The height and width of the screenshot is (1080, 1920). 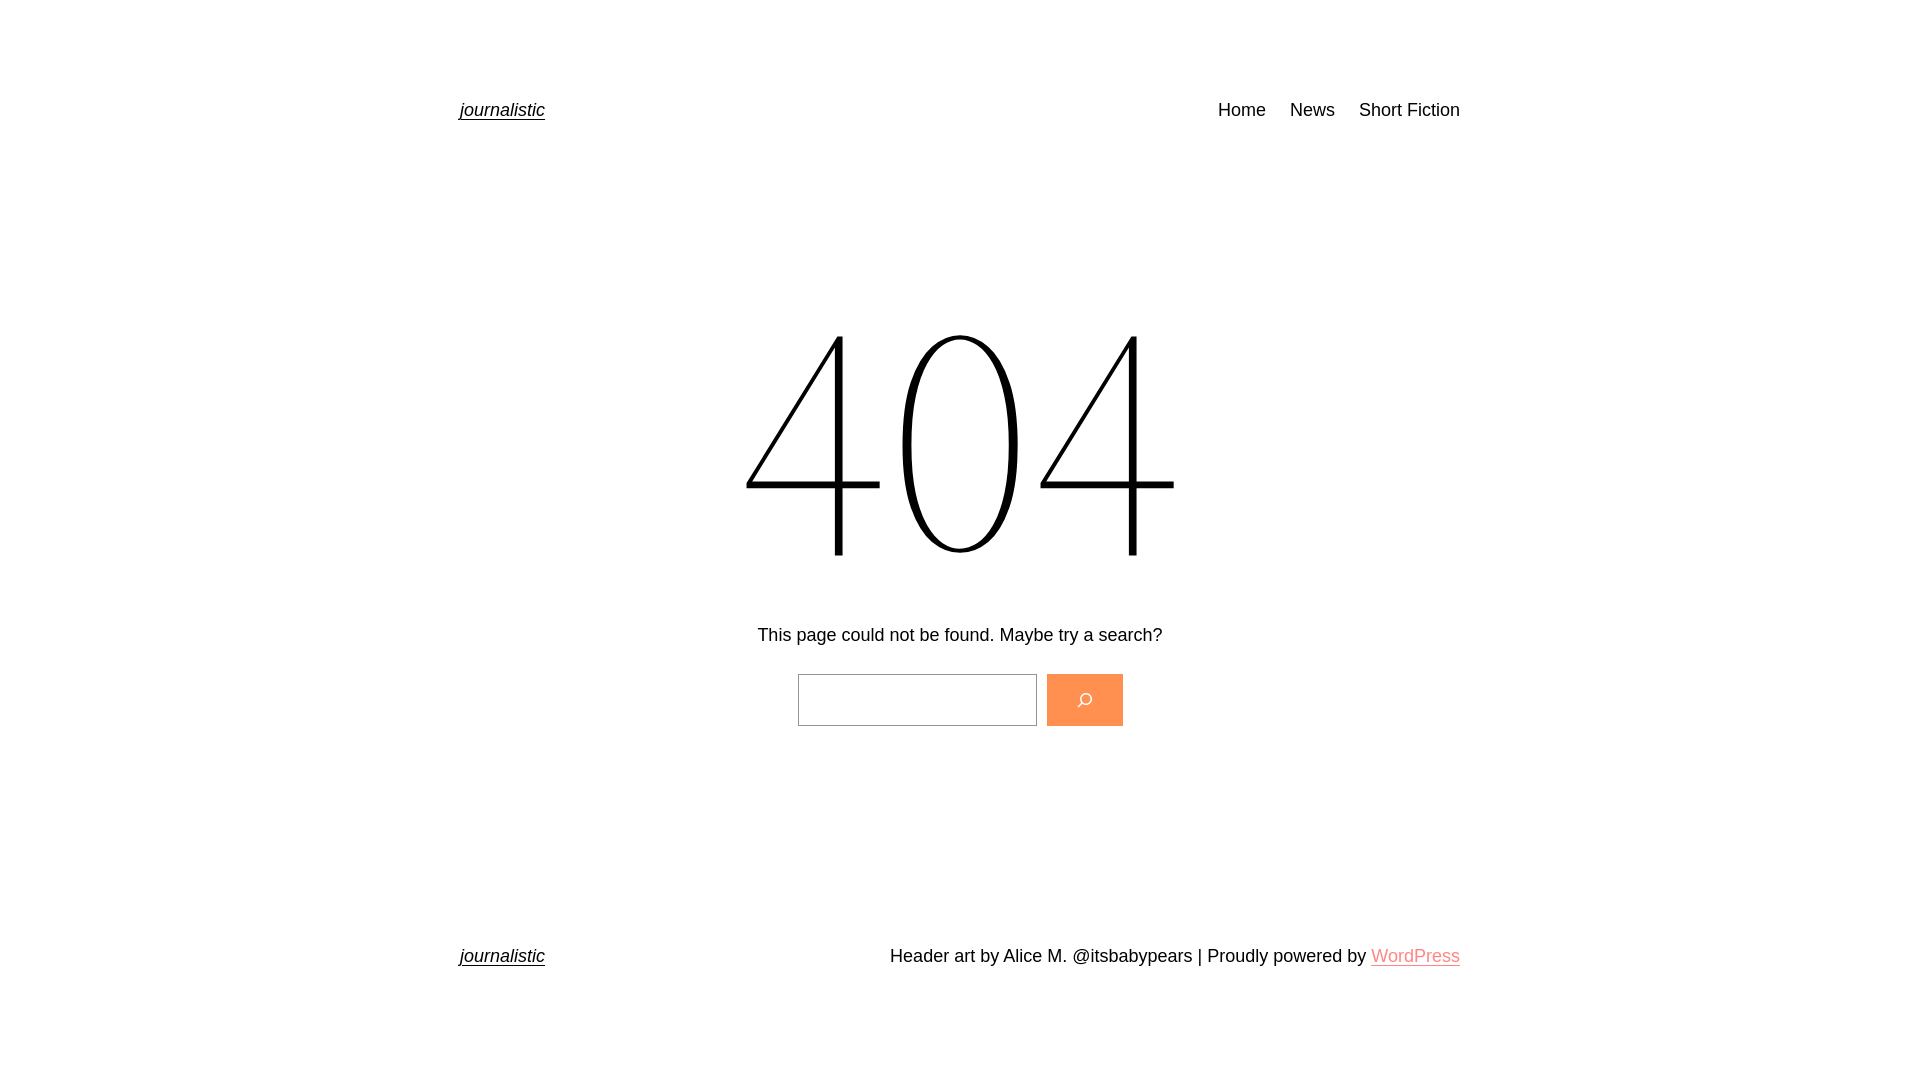 I want to click on journalistic, so click(x=502, y=110).